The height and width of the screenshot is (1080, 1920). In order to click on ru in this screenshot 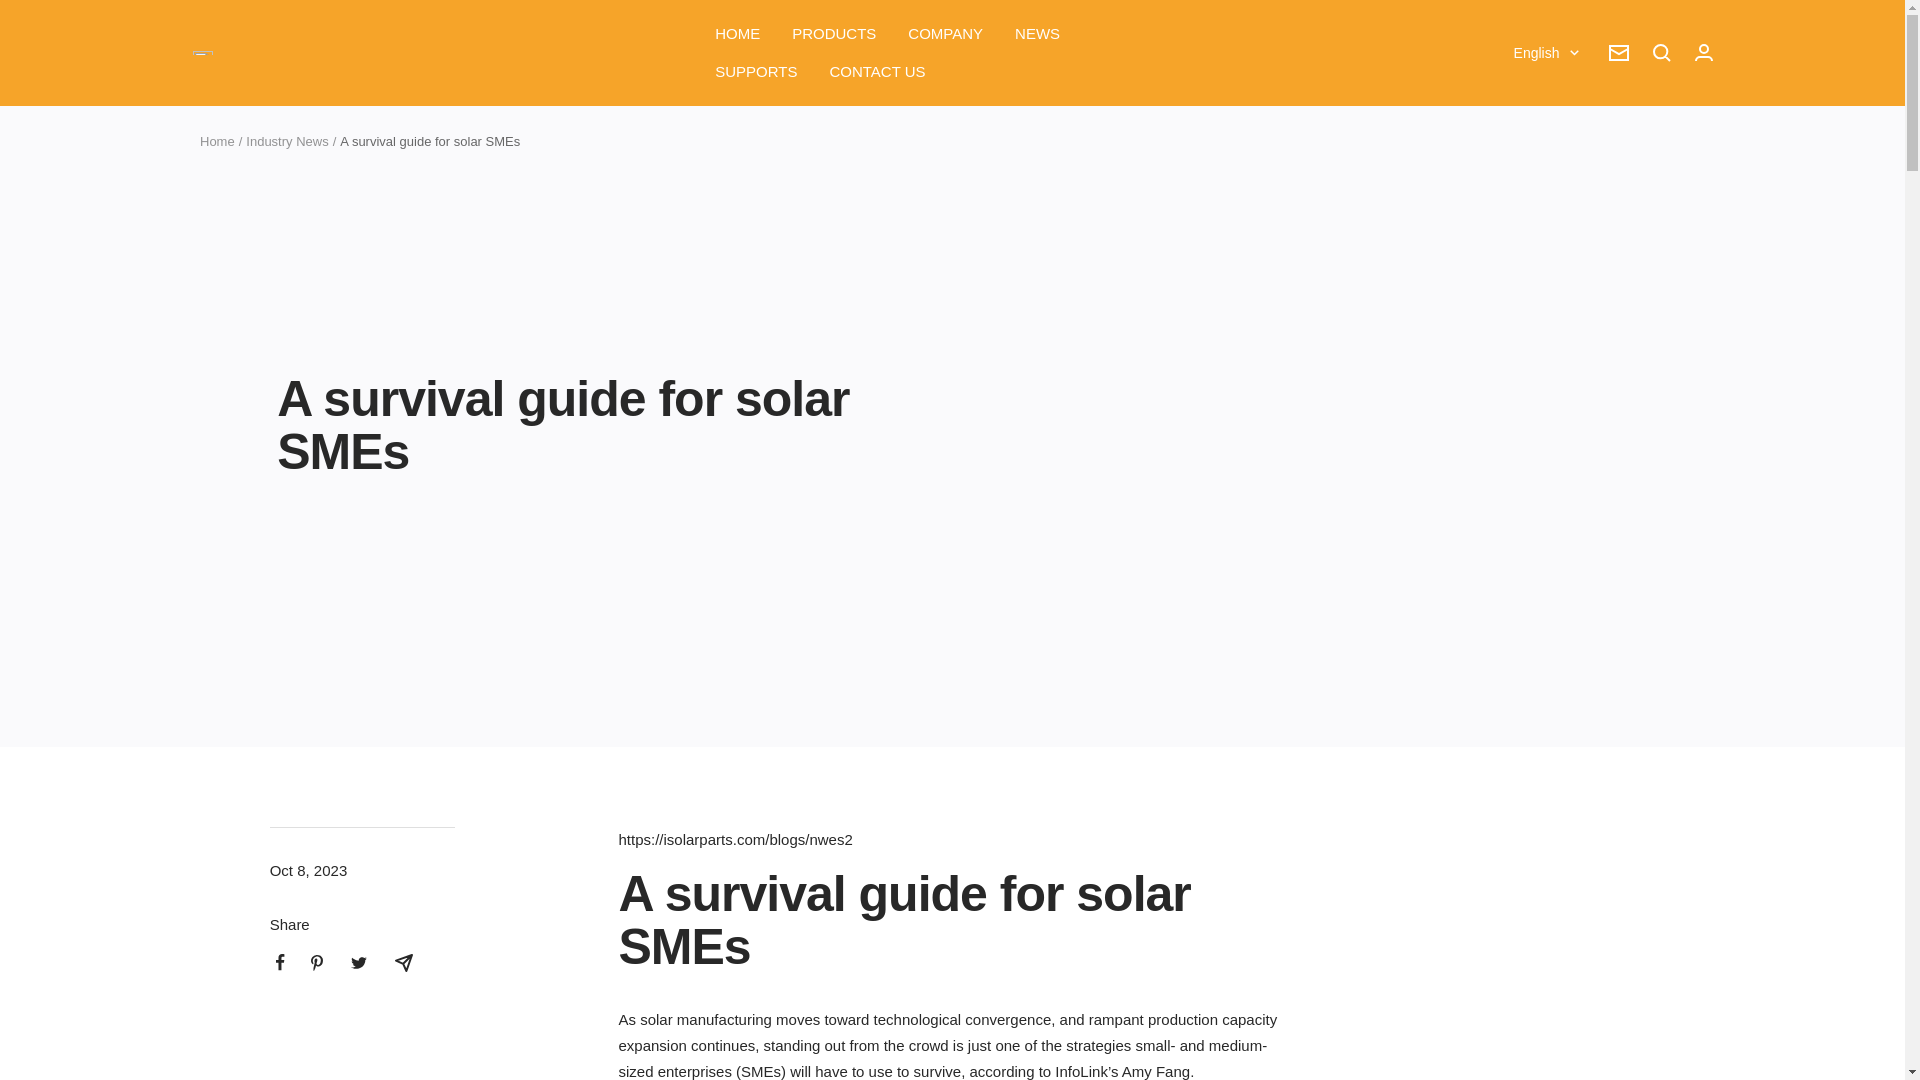, I will do `click(1534, 353)`.